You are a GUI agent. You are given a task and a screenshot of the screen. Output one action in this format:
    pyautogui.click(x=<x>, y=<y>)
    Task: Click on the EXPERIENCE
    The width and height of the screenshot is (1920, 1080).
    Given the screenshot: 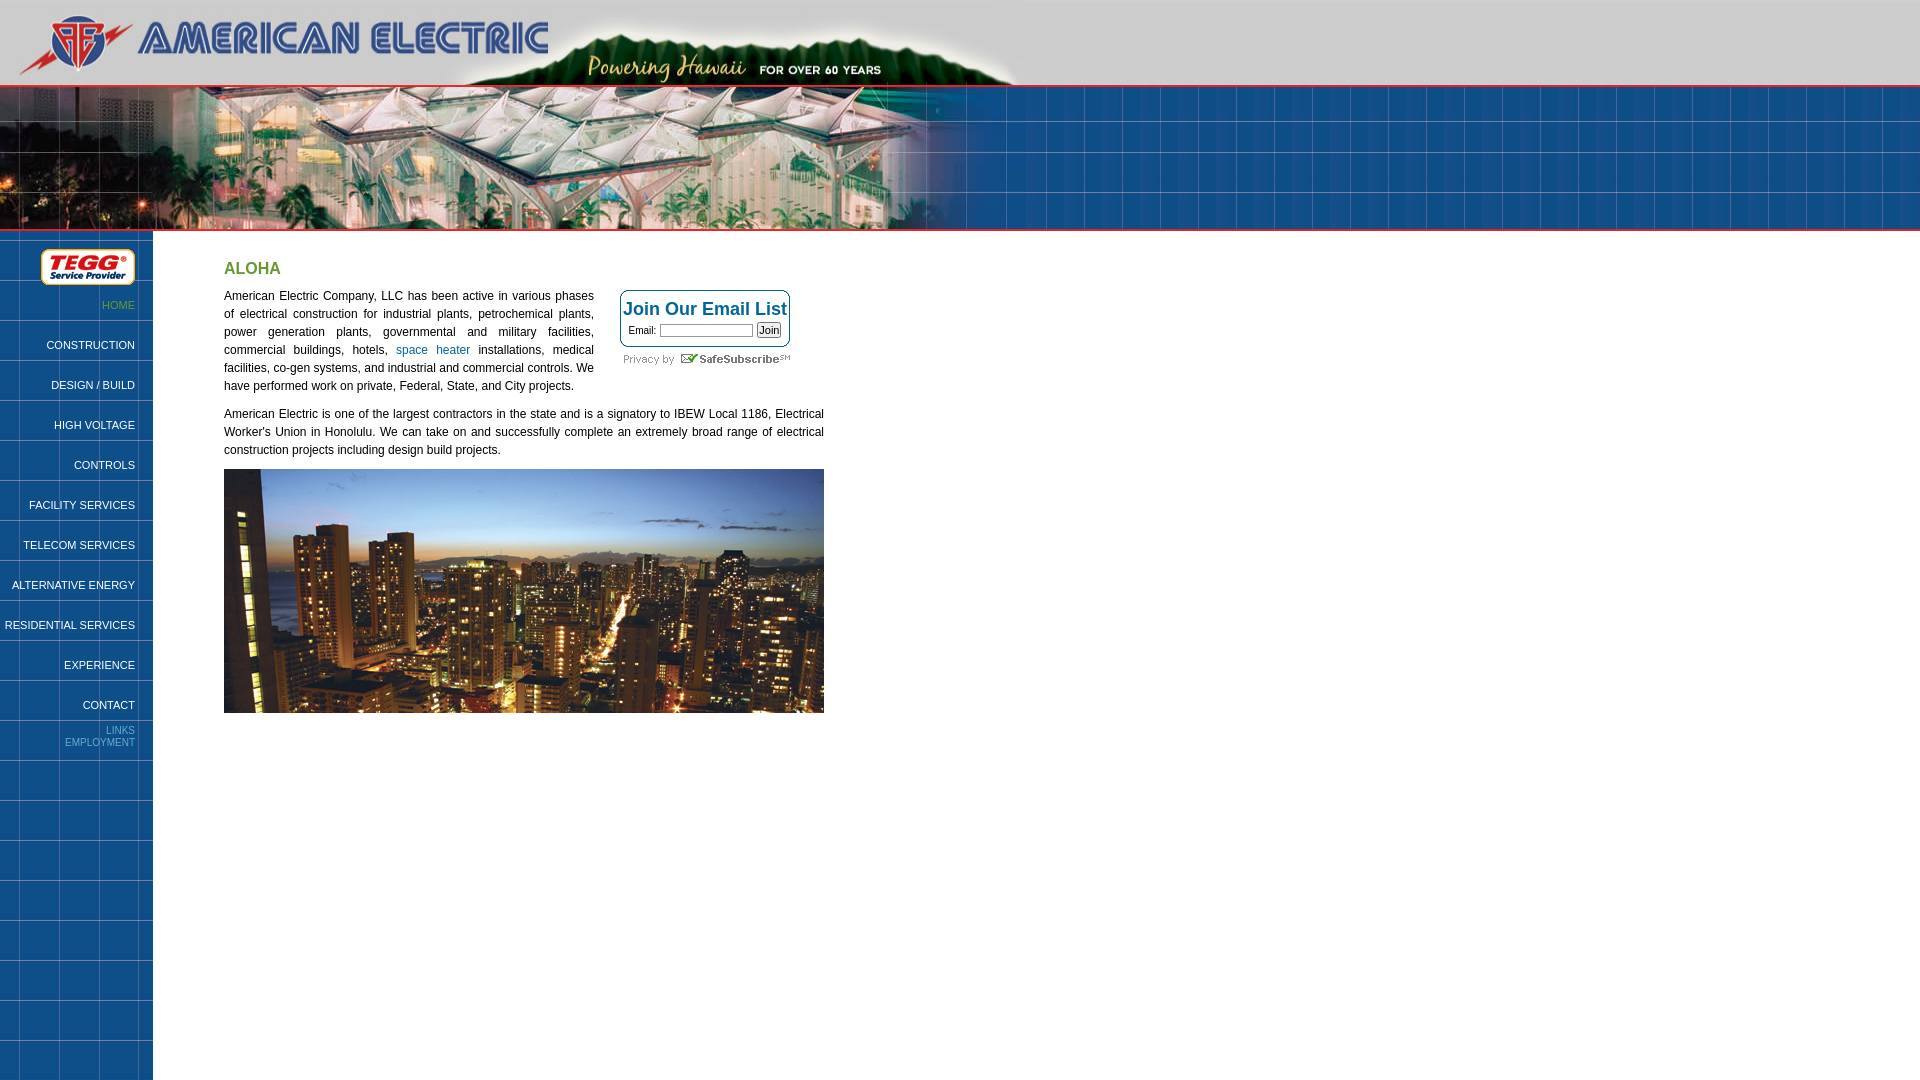 What is the action you would take?
    pyautogui.click(x=100, y=665)
    